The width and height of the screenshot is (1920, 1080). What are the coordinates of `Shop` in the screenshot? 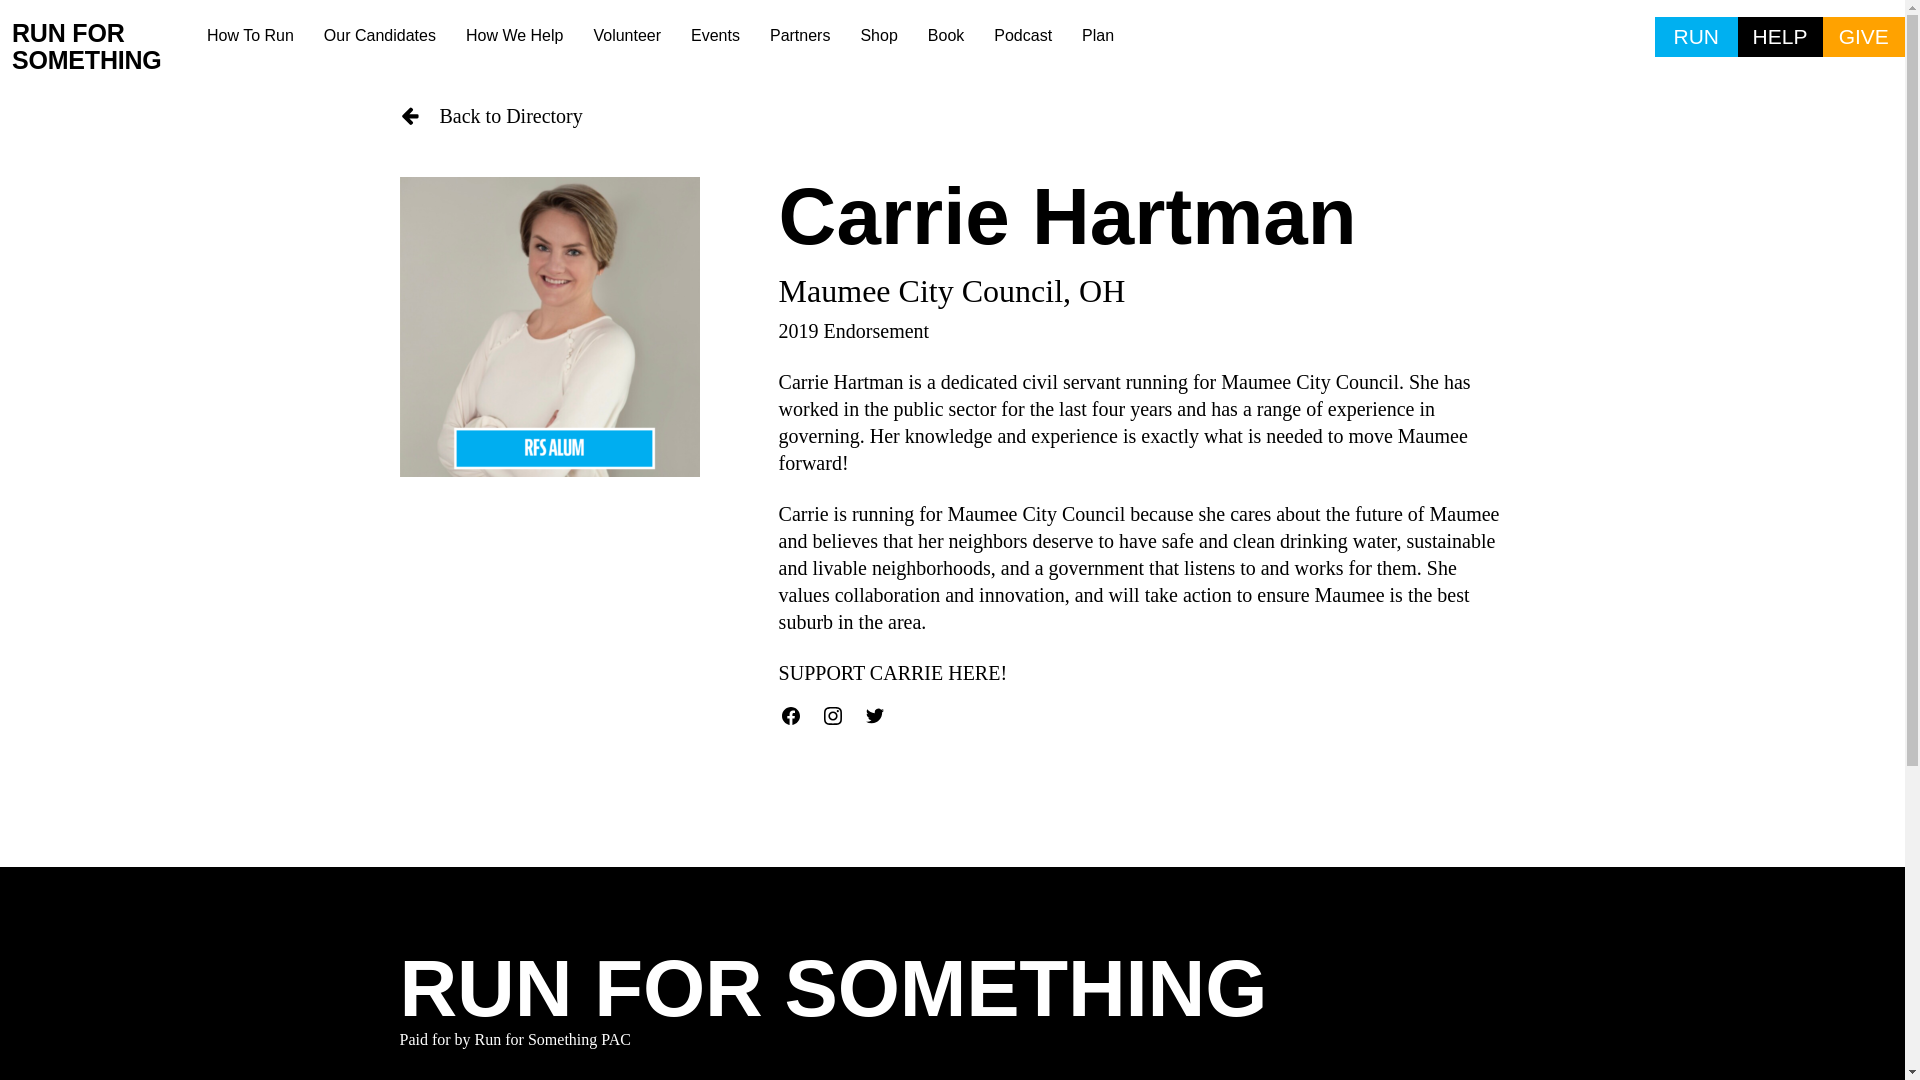 It's located at (878, 36).